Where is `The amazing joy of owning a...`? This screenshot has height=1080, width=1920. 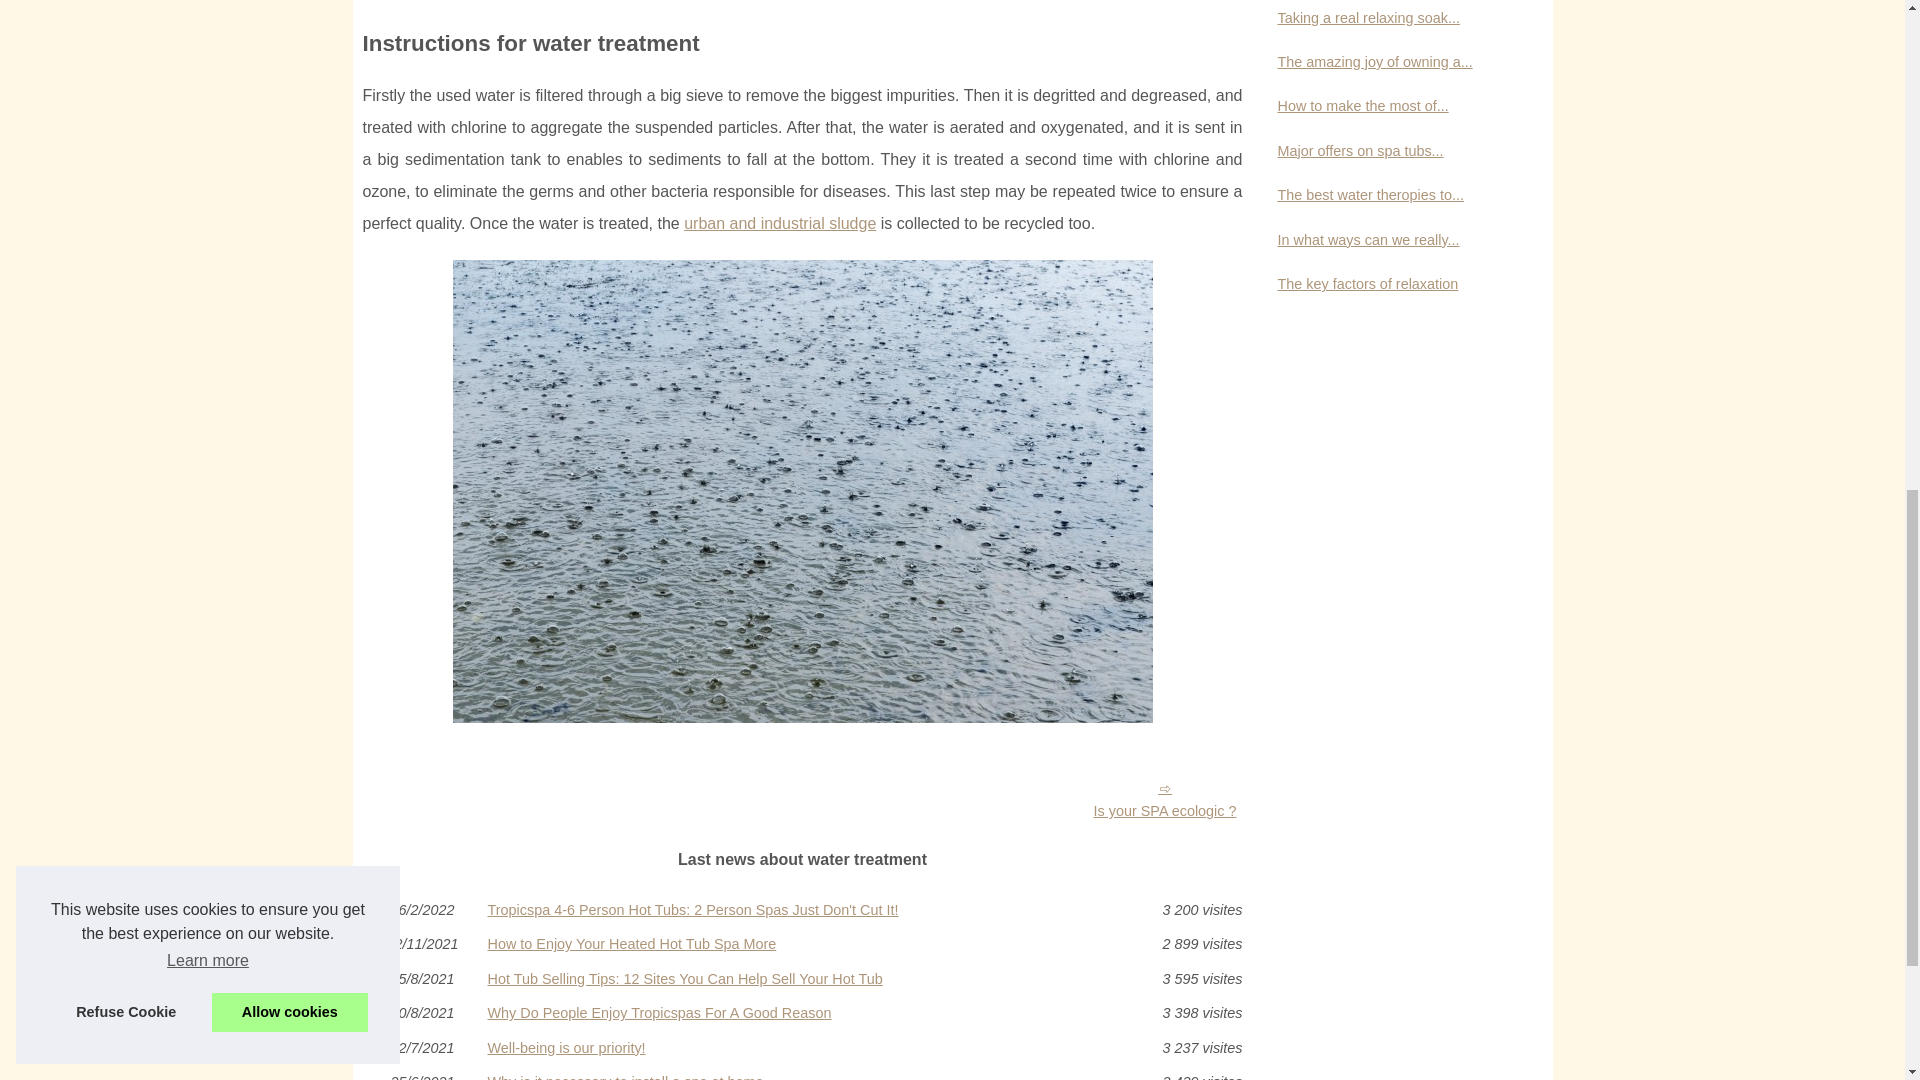 The amazing joy of owning a... is located at coordinates (1392, 62).